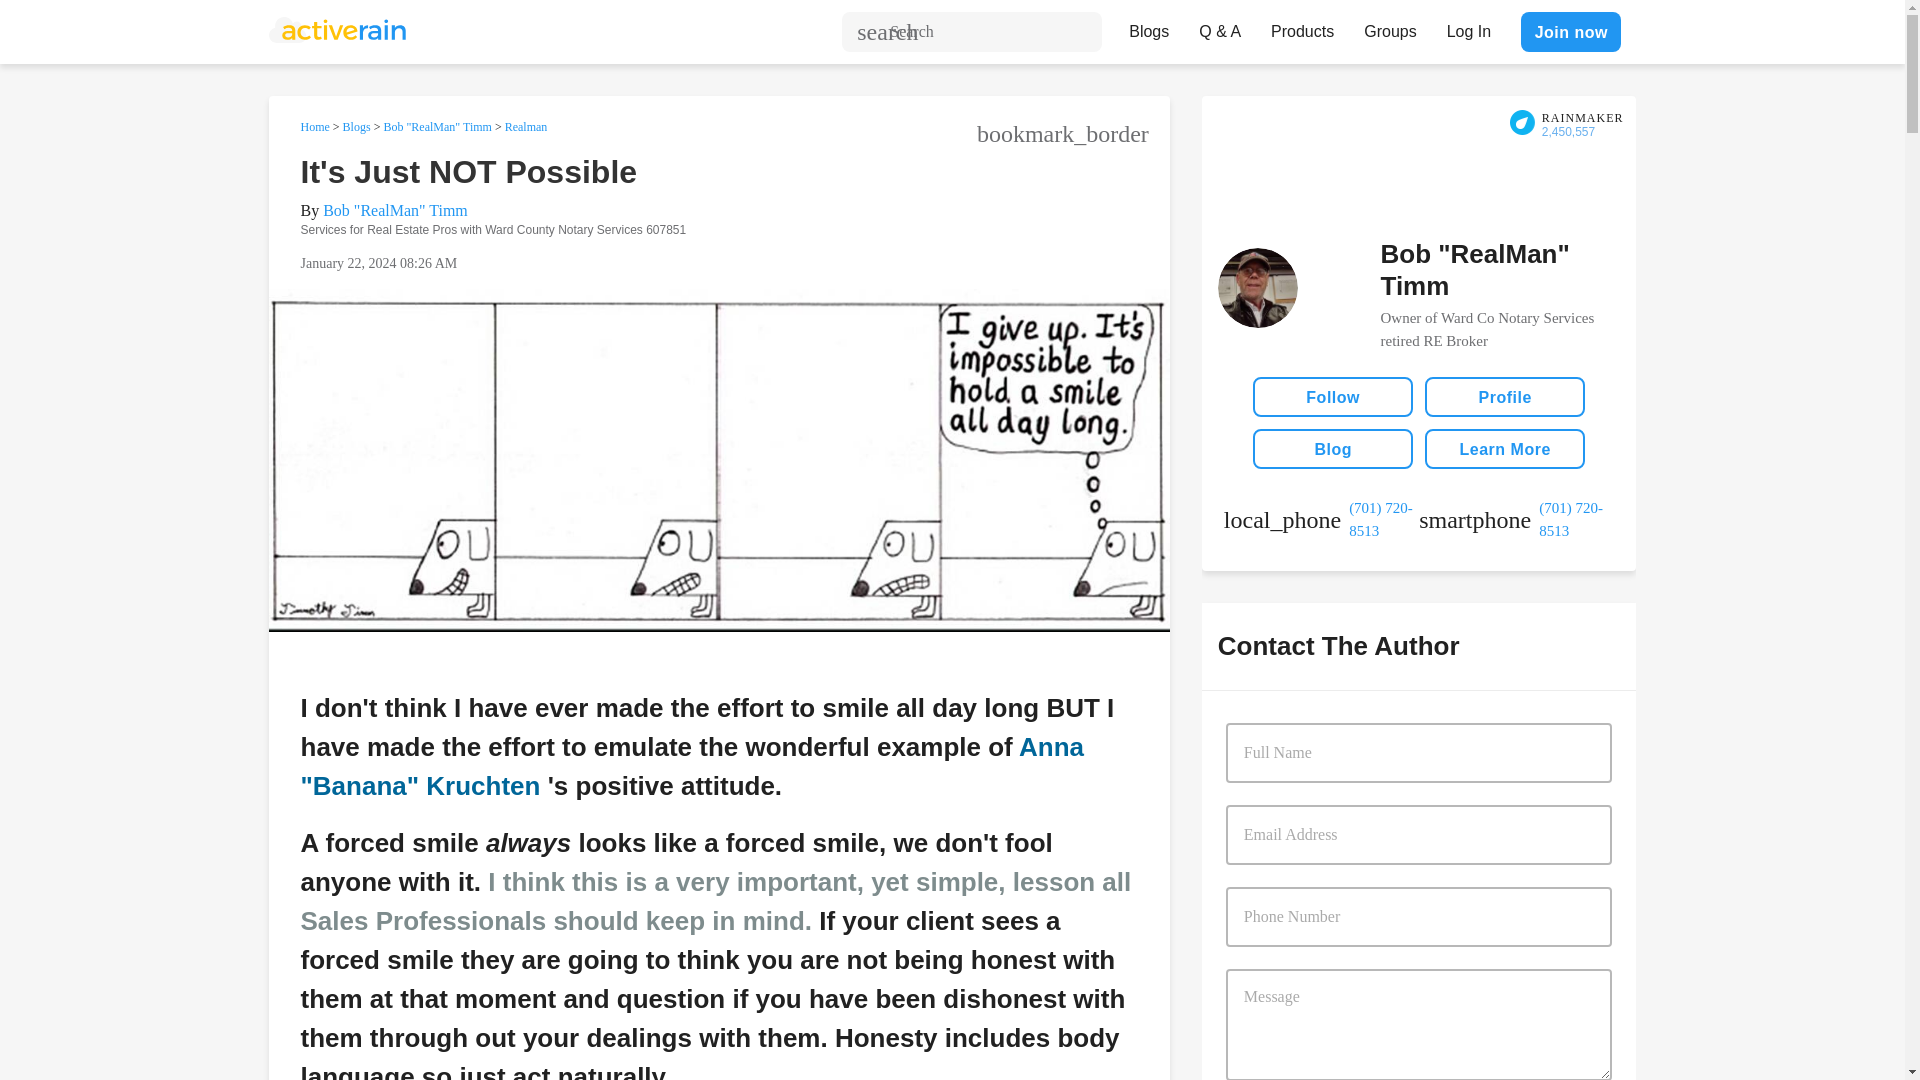  I want to click on Home, so click(314, 126).